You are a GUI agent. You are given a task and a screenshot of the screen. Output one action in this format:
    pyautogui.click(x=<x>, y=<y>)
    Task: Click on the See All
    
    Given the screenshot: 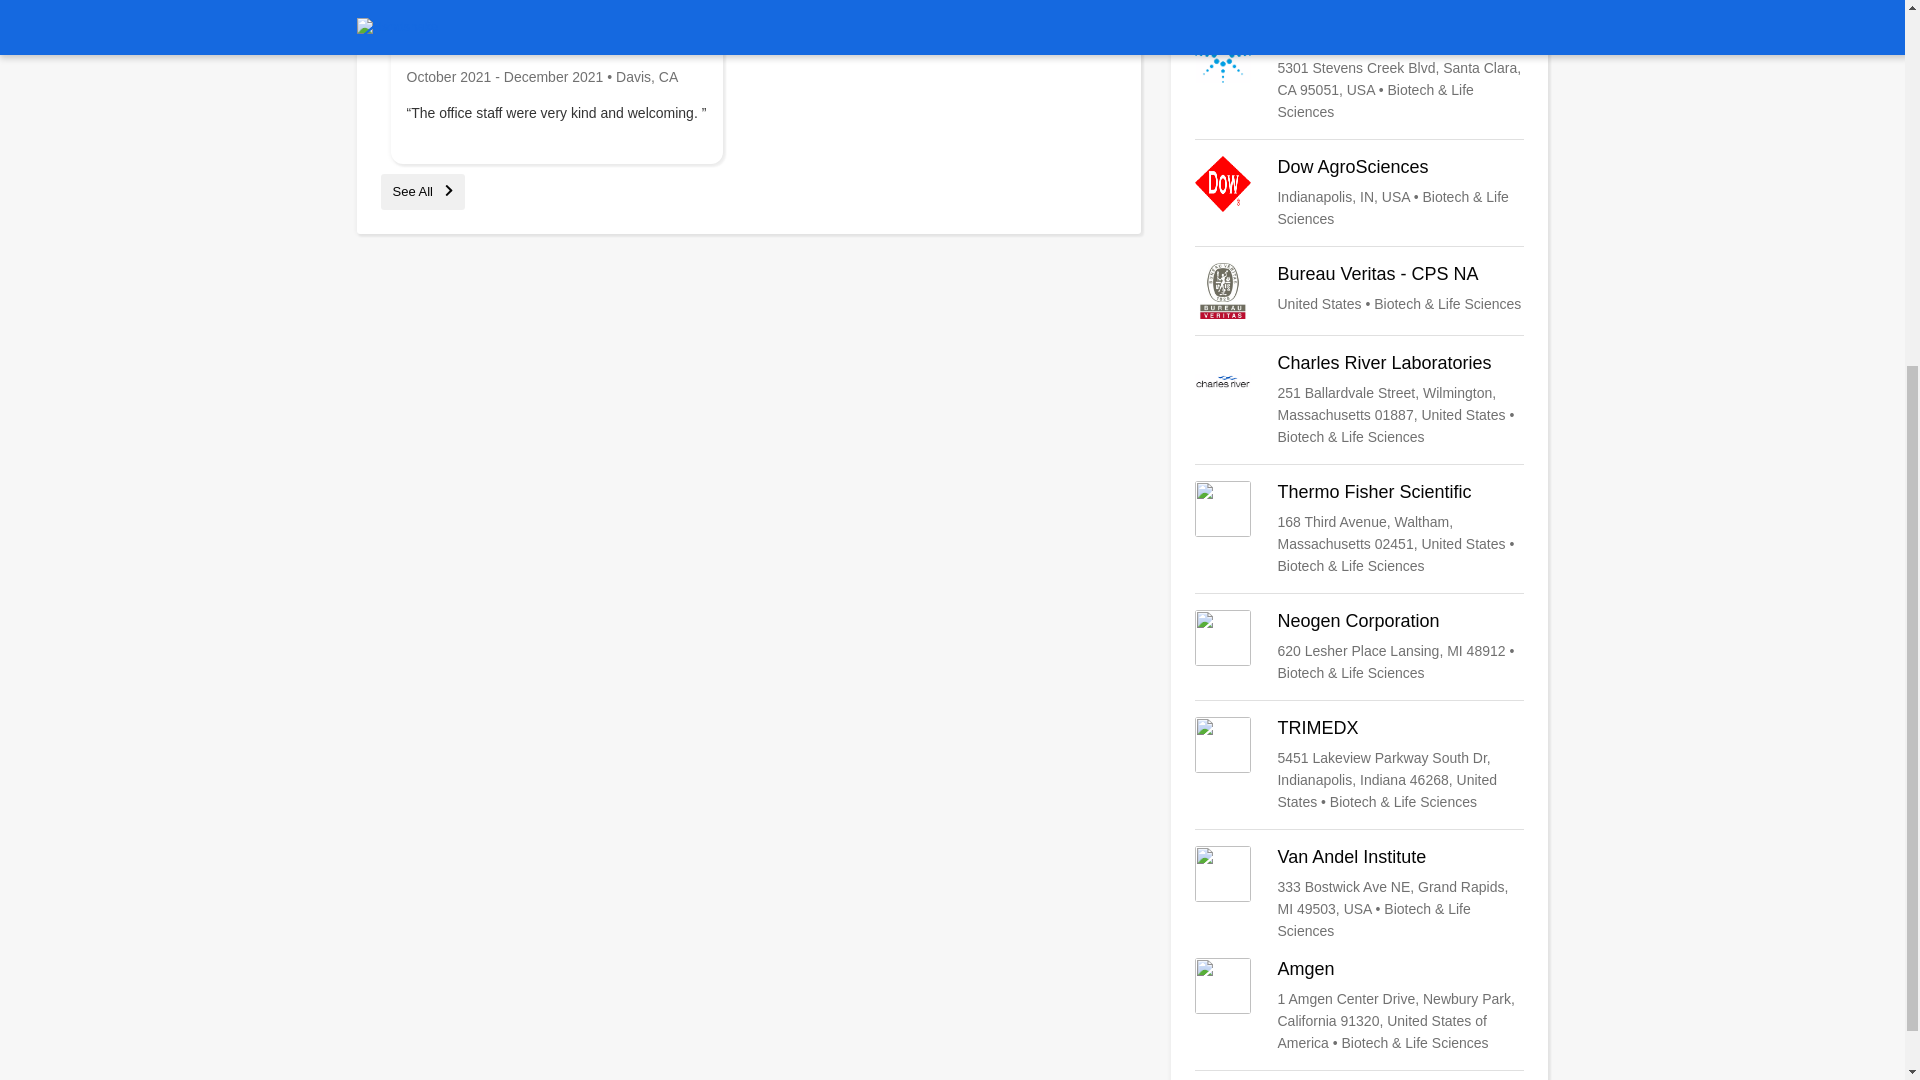 What is the action you would take?
    pyautogui.click(x=422, y=190)
    